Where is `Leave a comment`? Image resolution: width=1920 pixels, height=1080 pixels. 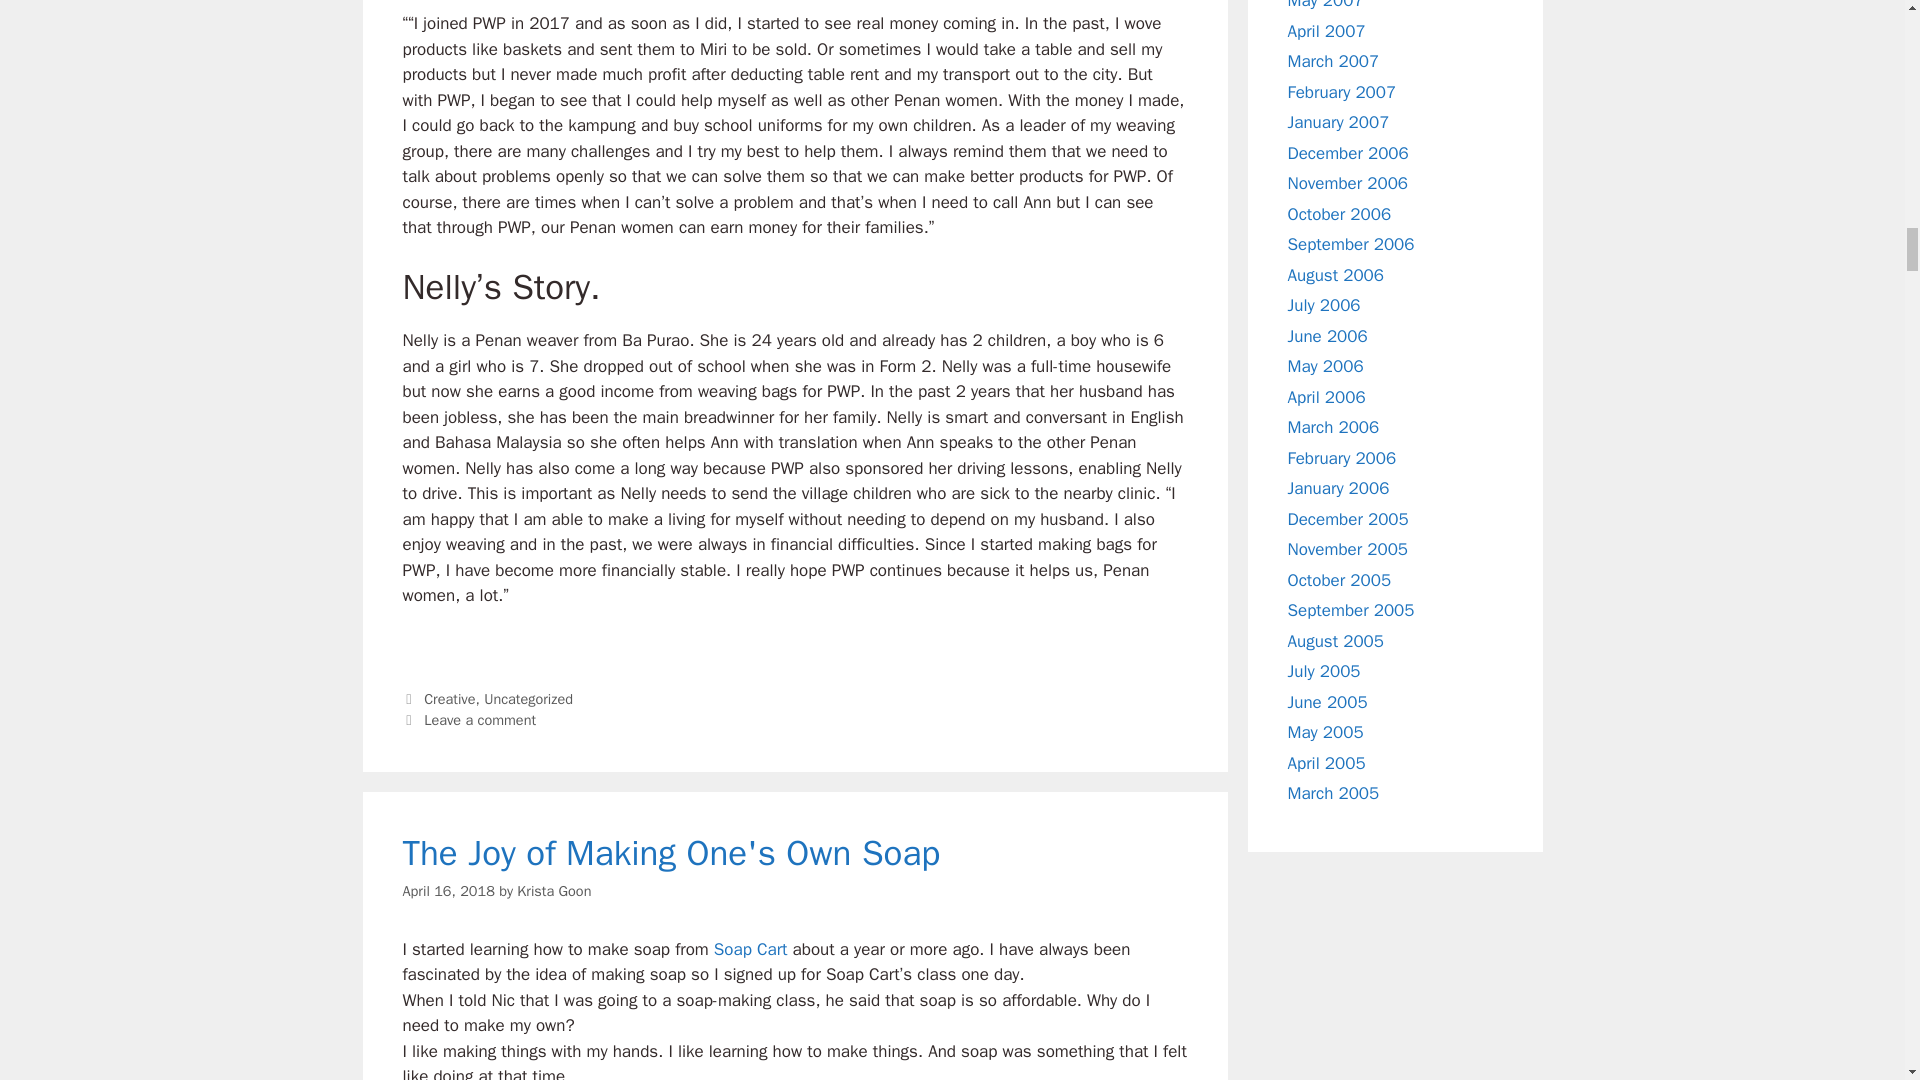
Leave a comment is located at coordinates (480, 720).